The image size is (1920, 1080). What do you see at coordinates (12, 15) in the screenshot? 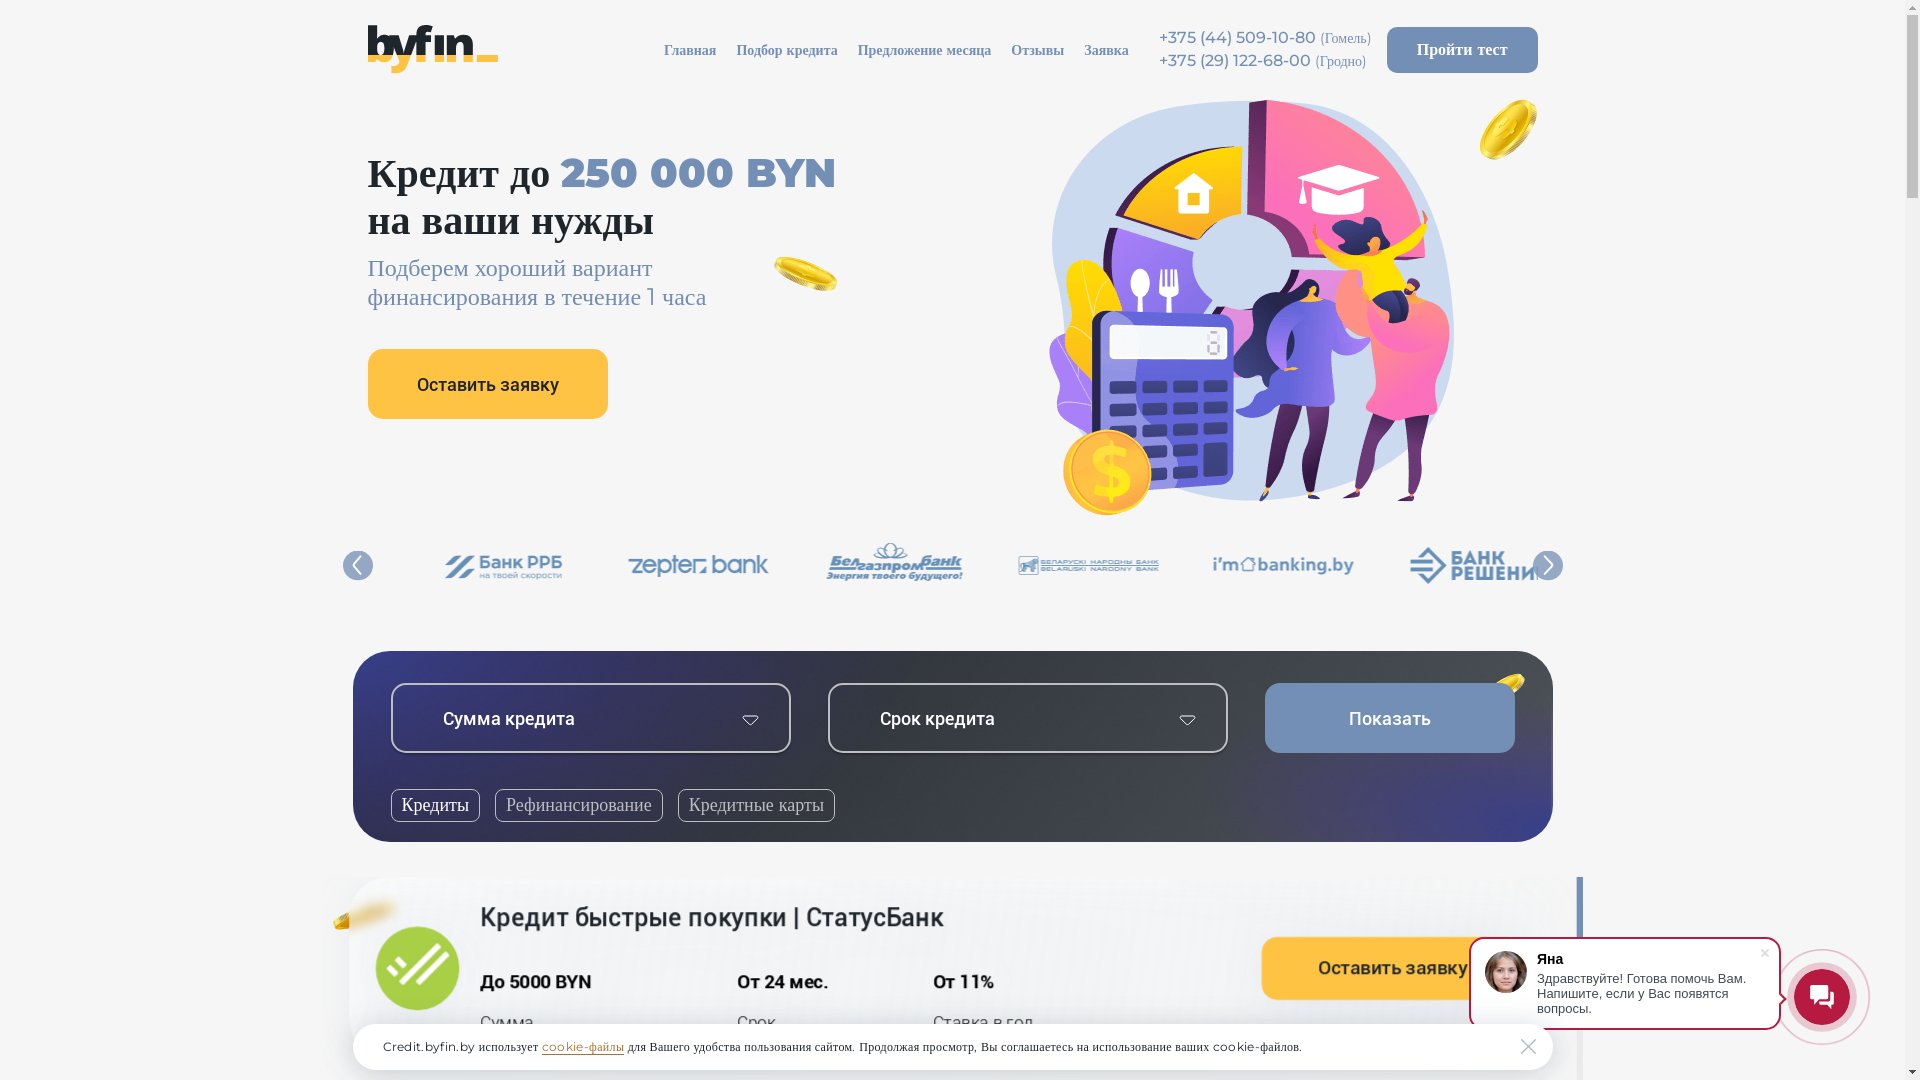
I see `1` at bounding box center [12, 15].